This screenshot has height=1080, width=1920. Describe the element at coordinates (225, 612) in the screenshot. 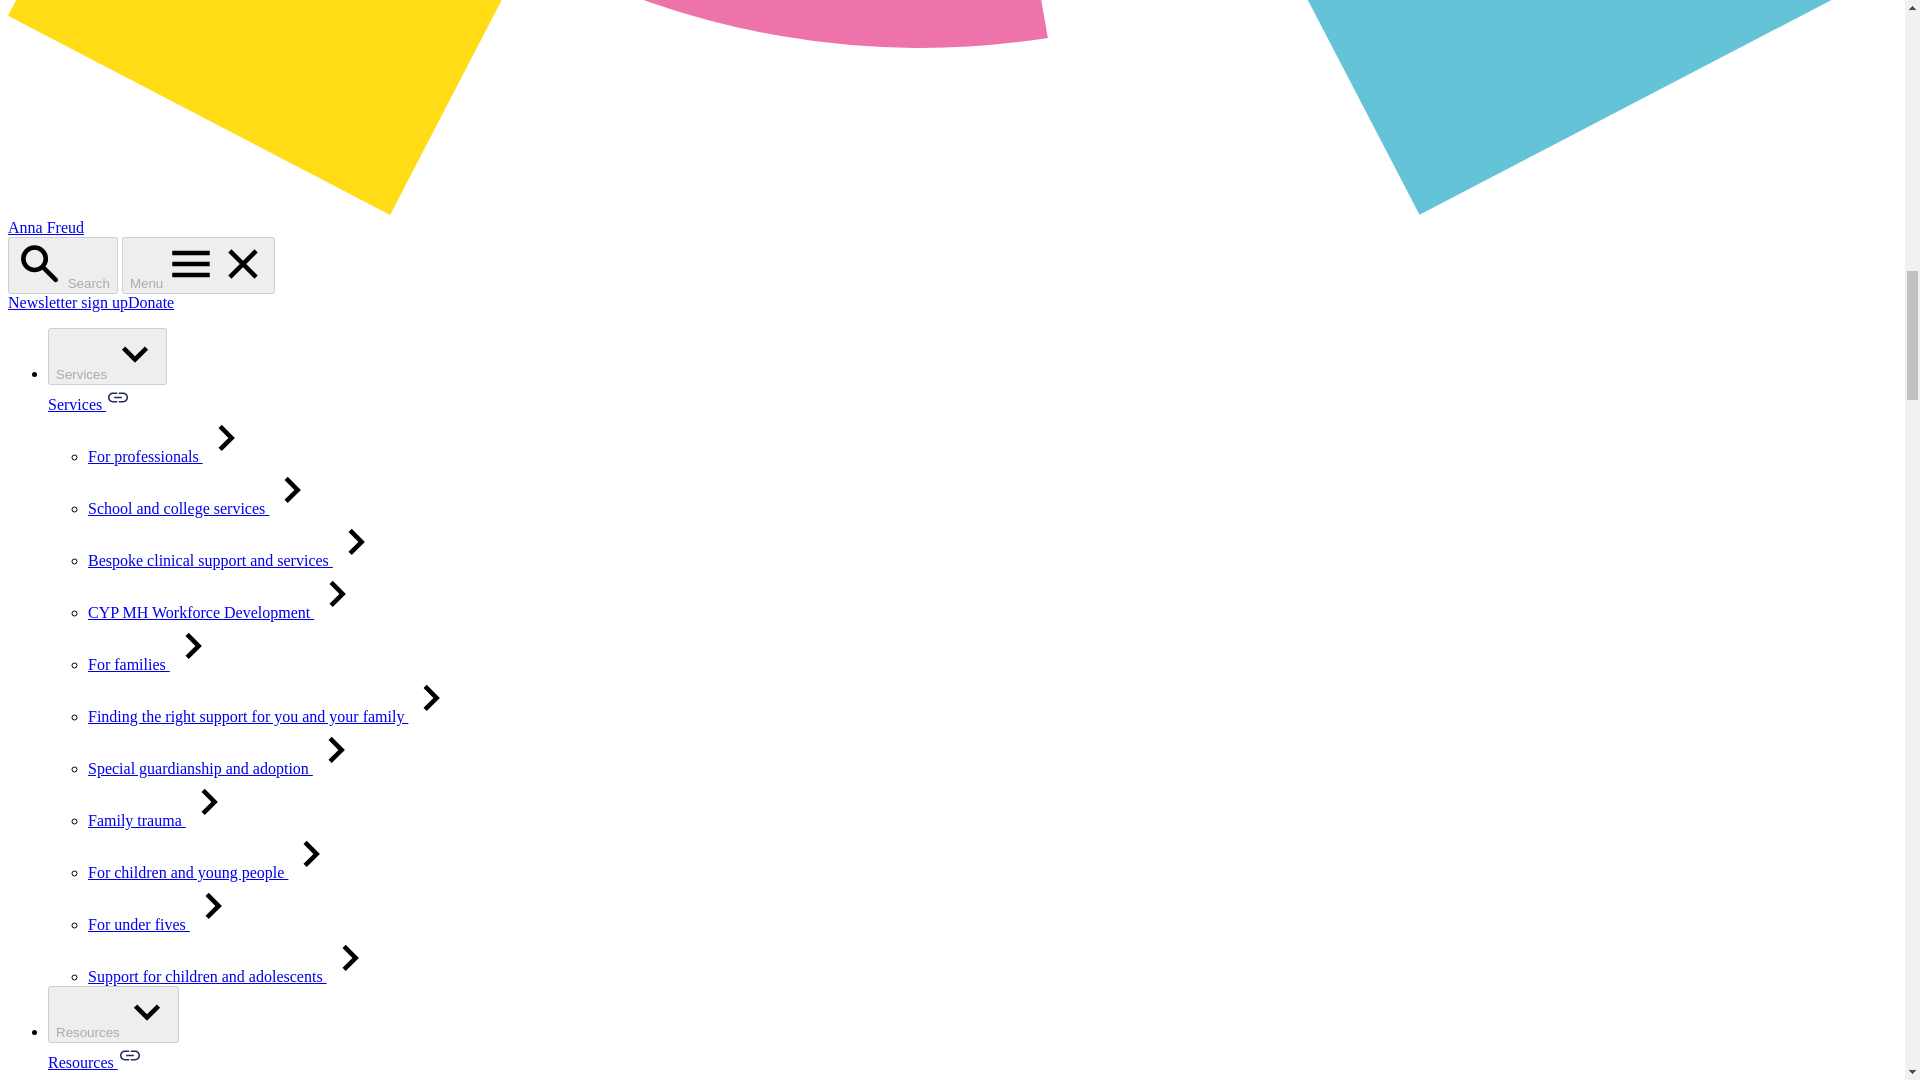

I see `CYP MH Workforce Development` at that location.